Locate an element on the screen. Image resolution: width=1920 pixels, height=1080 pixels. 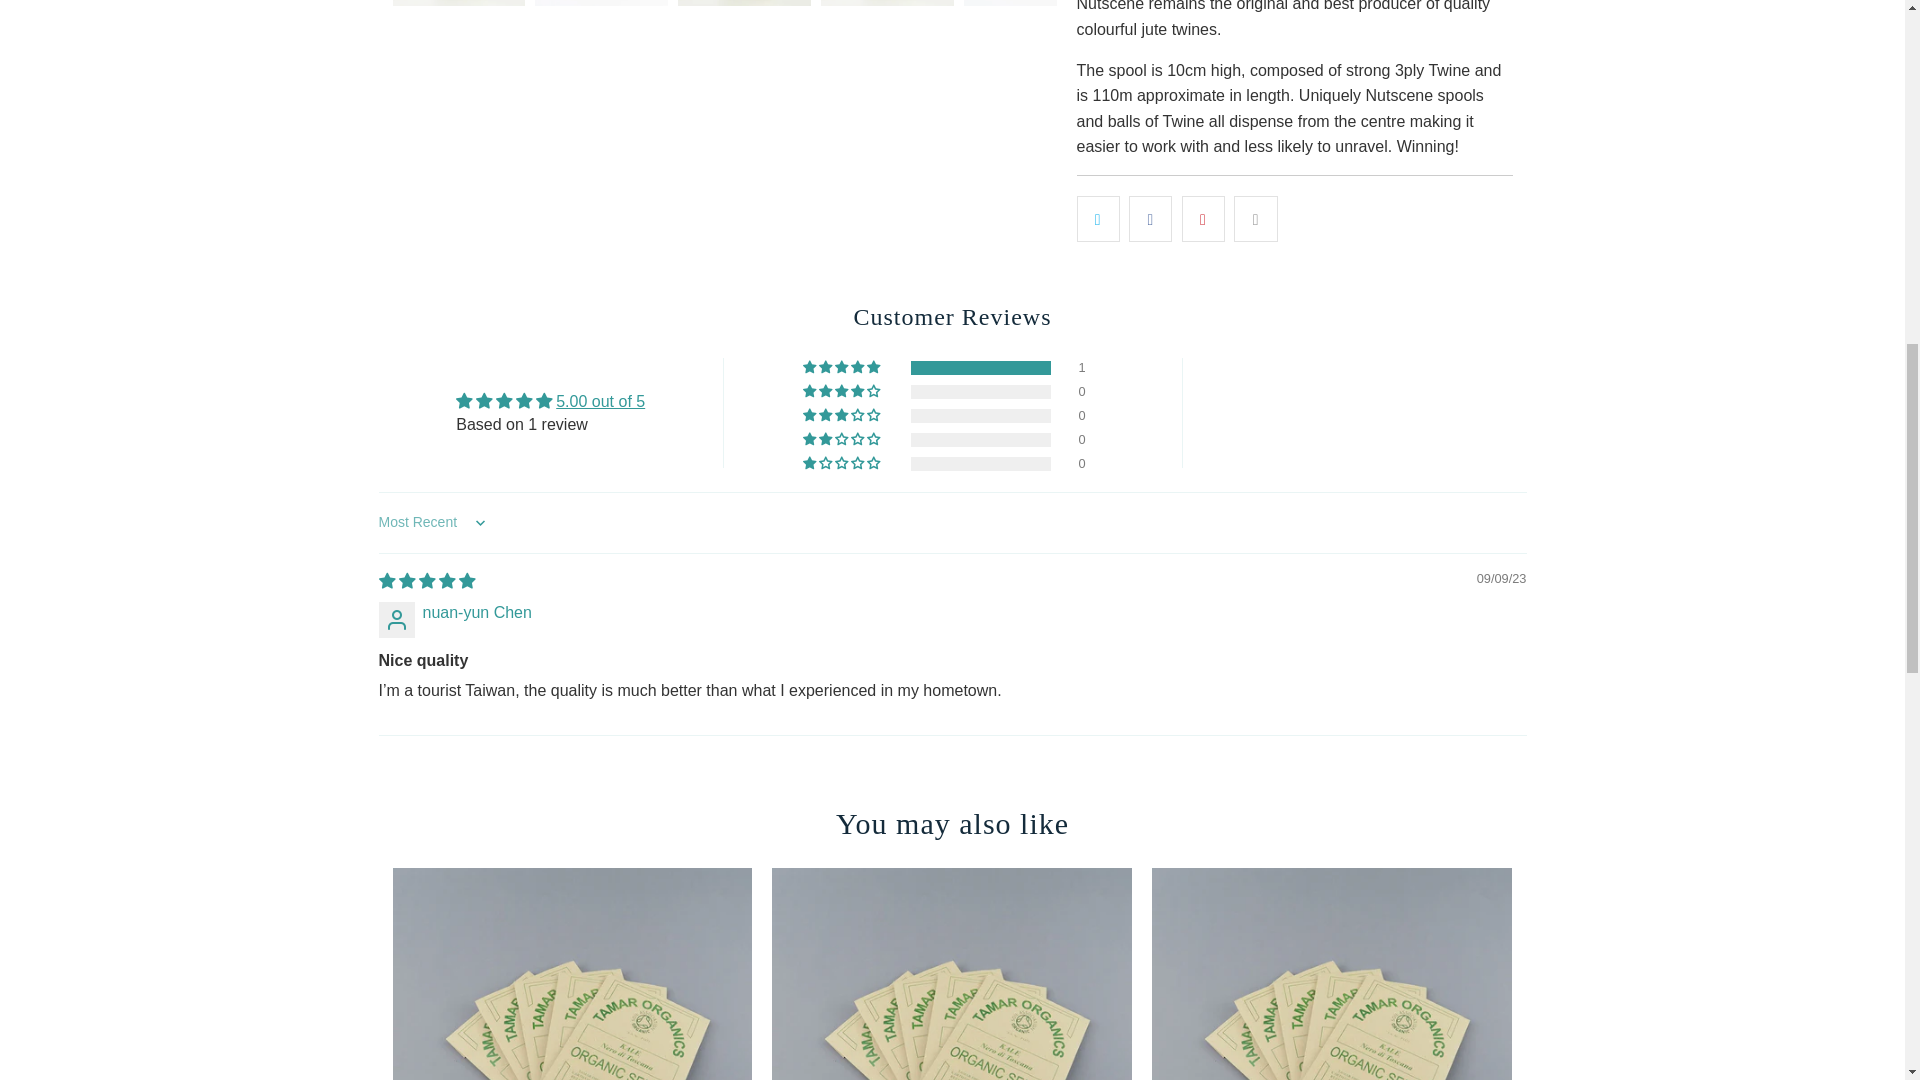
Share this on Twitter is located at coordinates (1097, 218).